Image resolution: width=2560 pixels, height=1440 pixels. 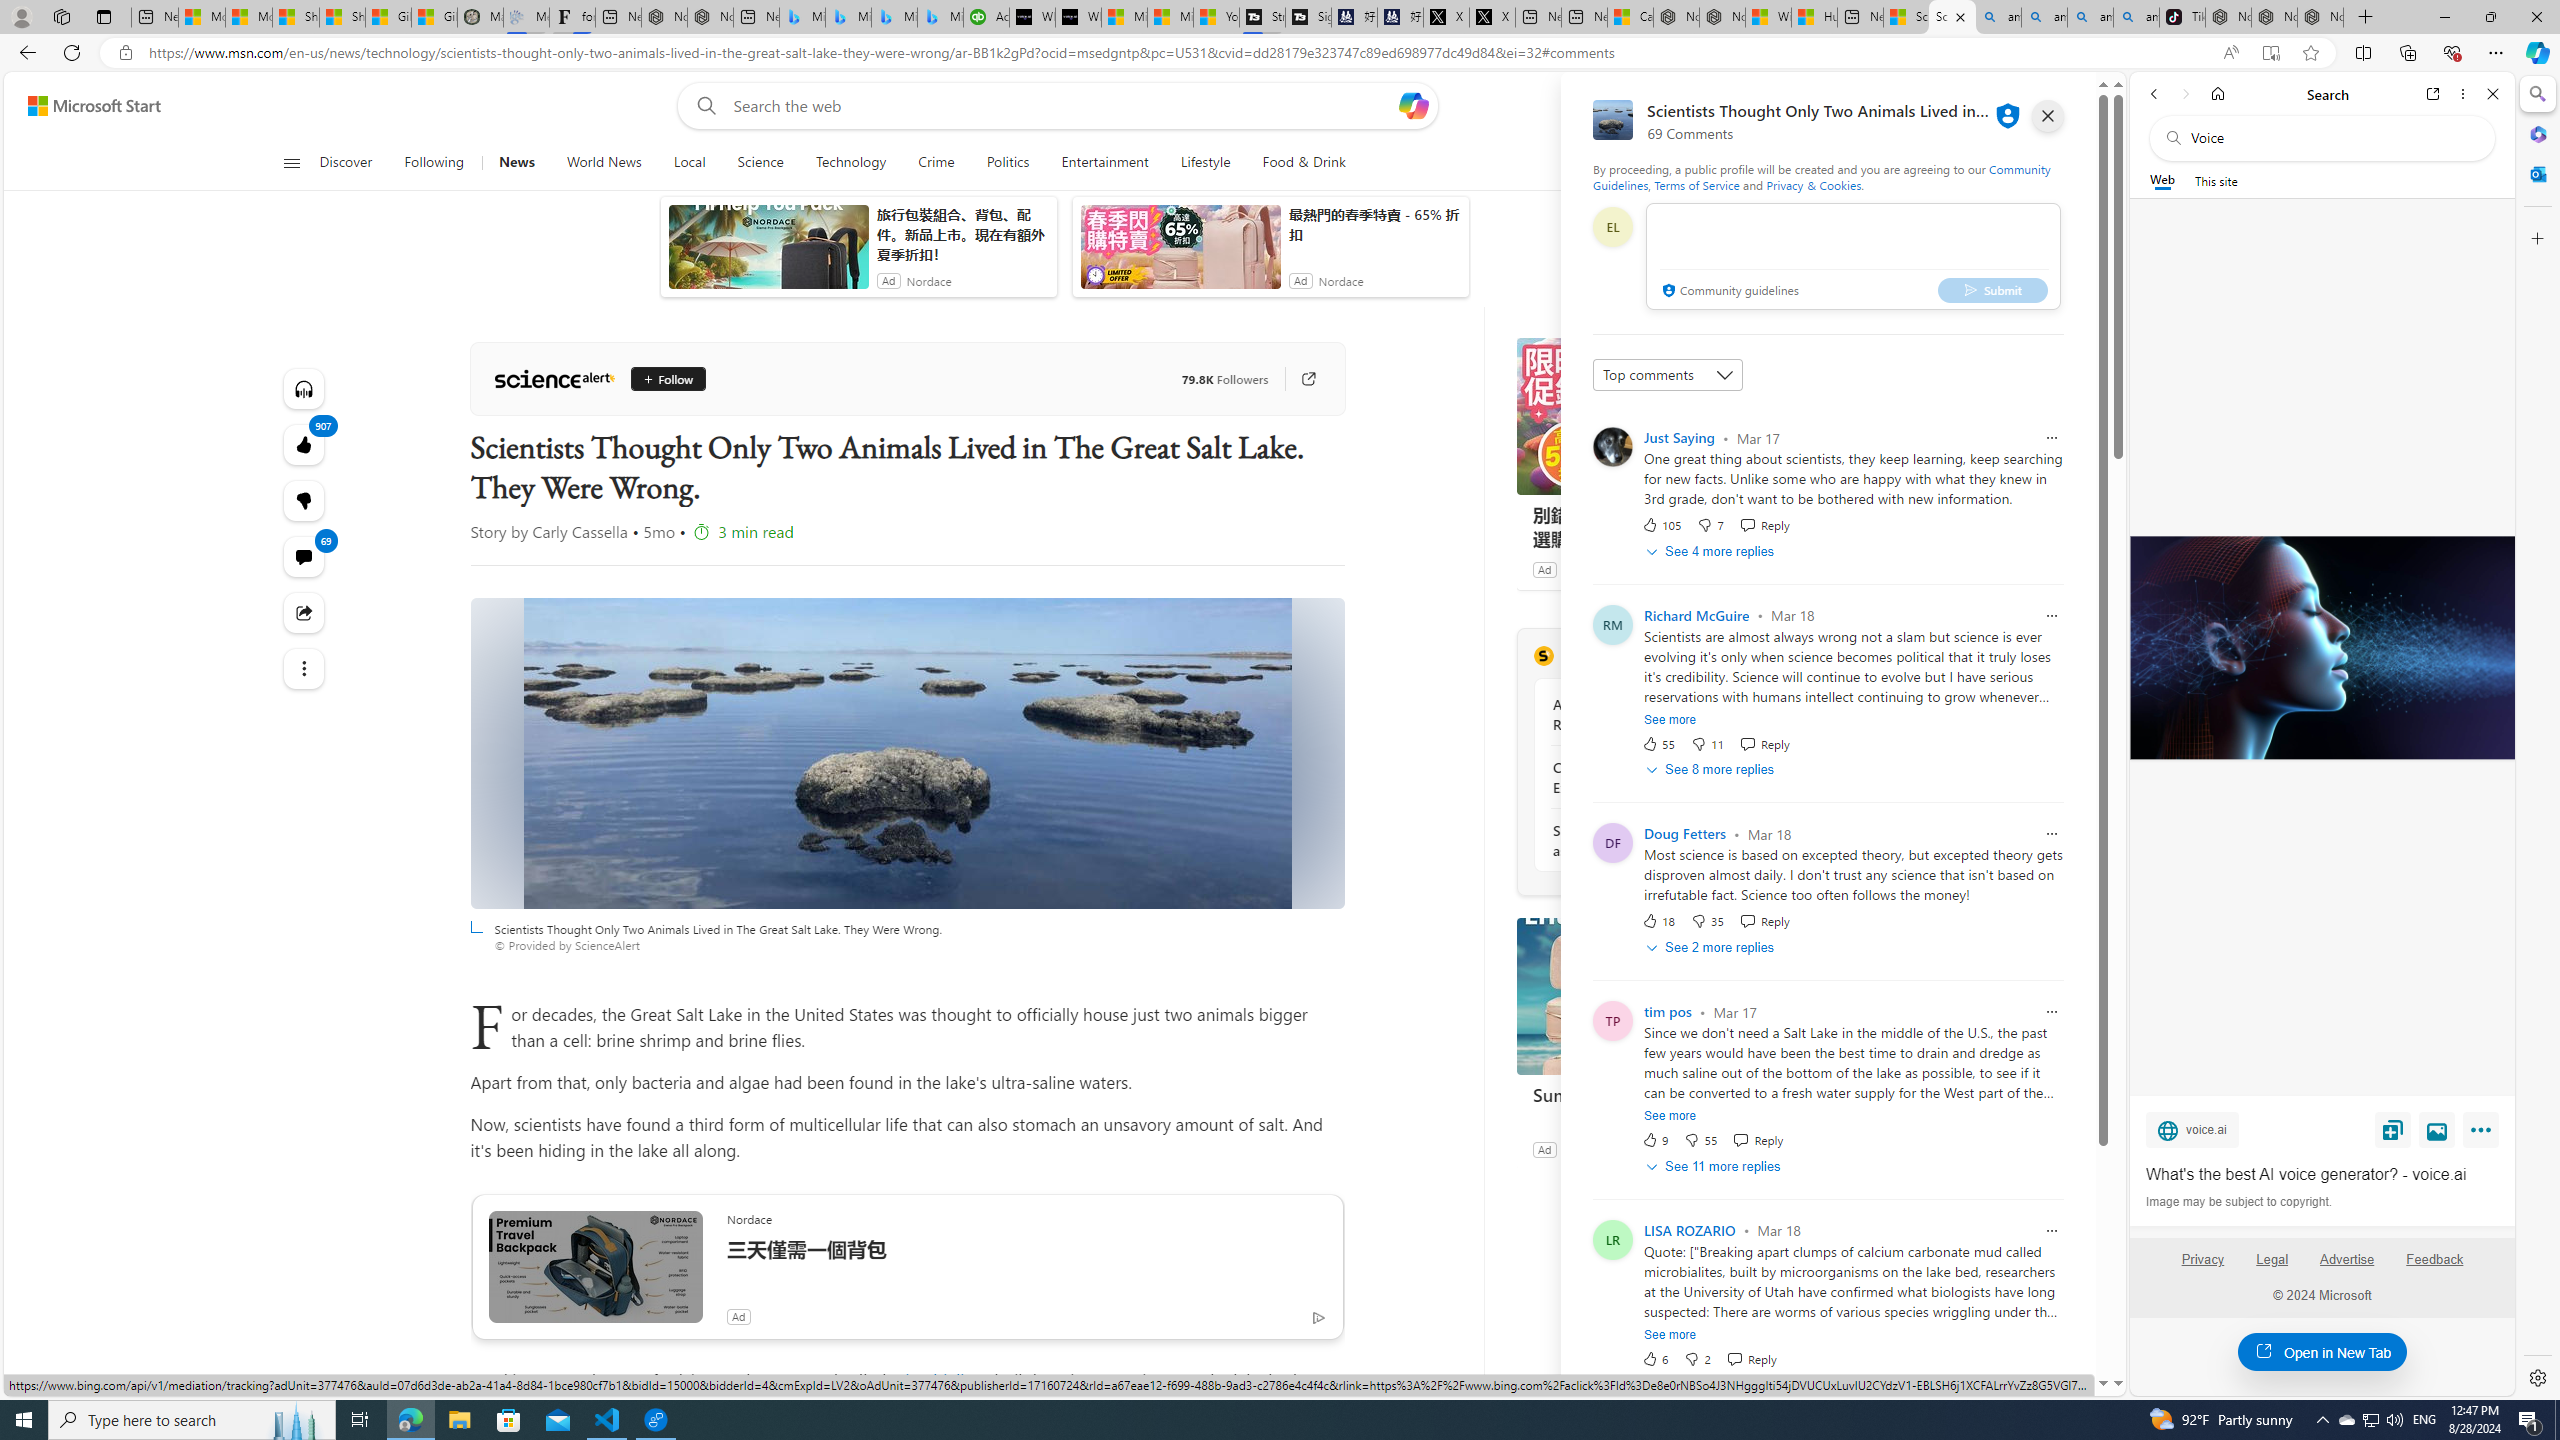 I want to click on Nordace, so click(x=1584, y=1148).